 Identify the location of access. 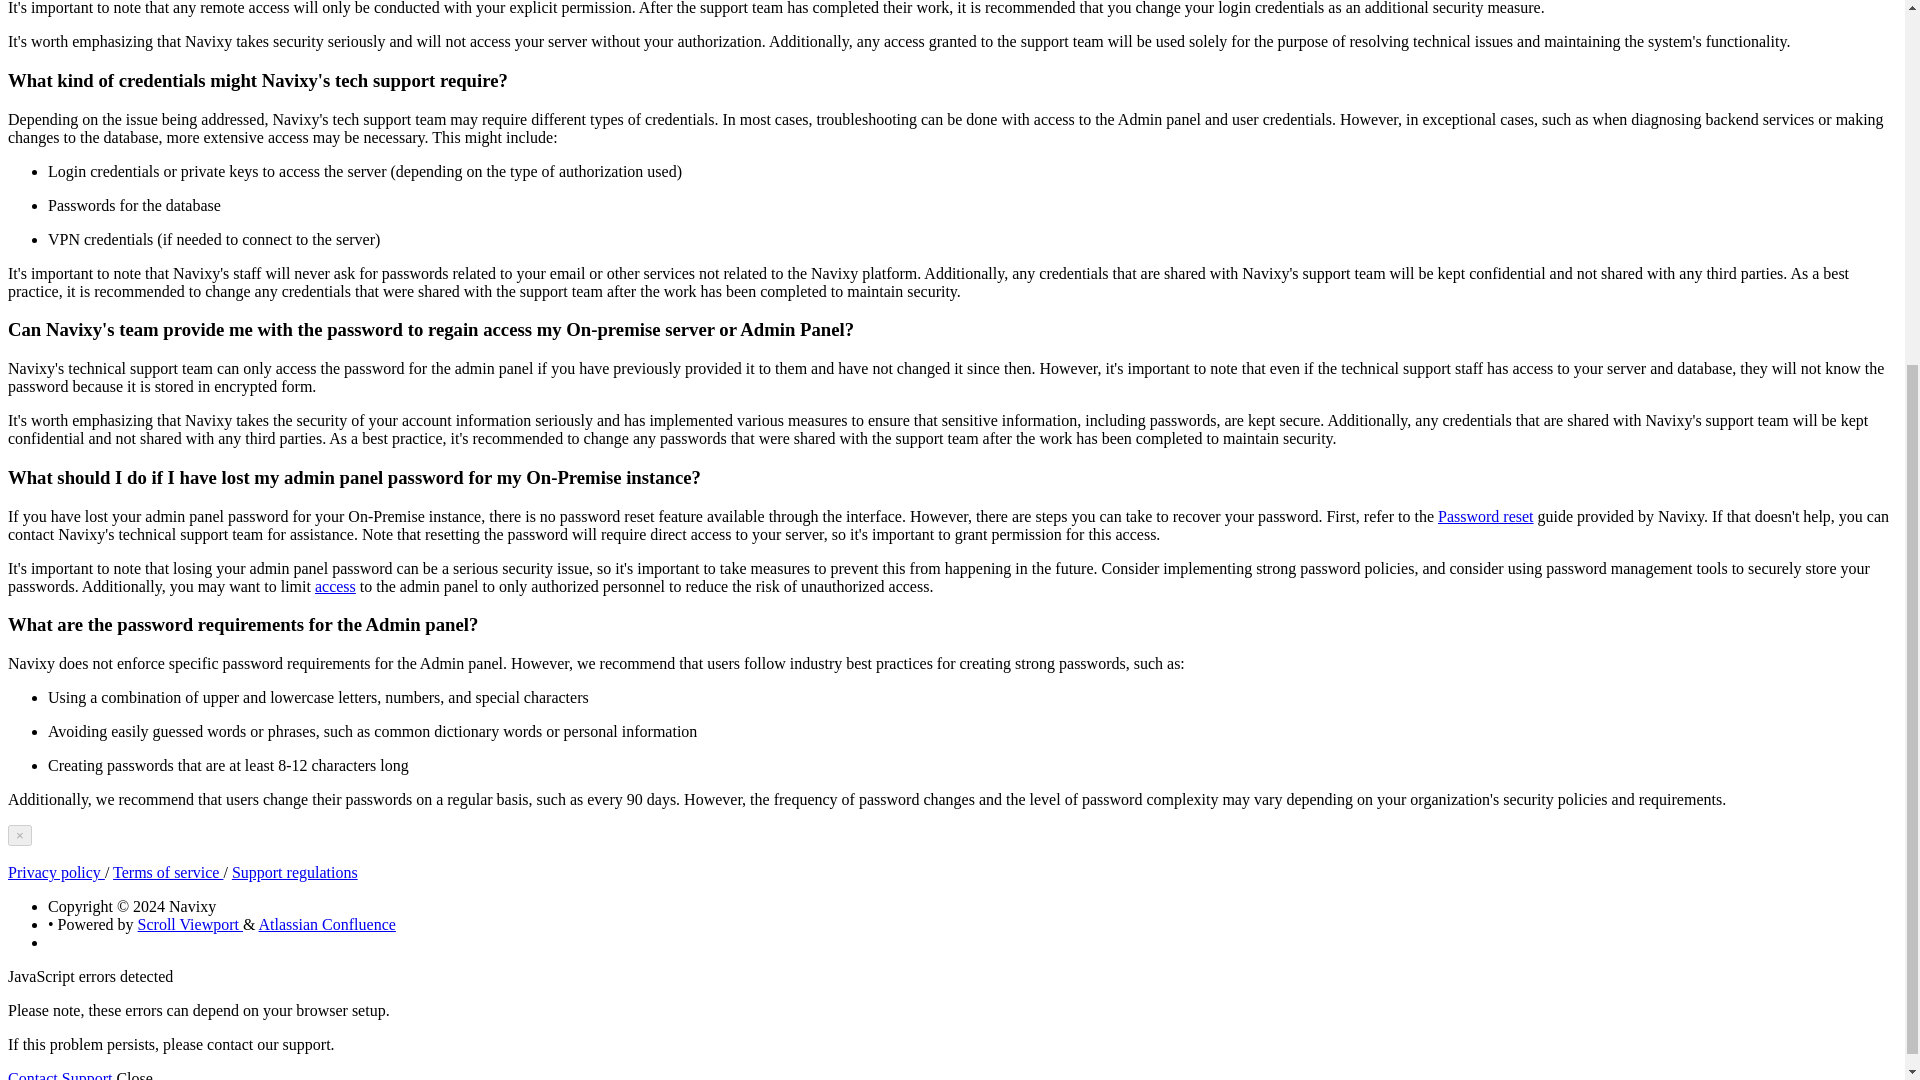
(334, 586).